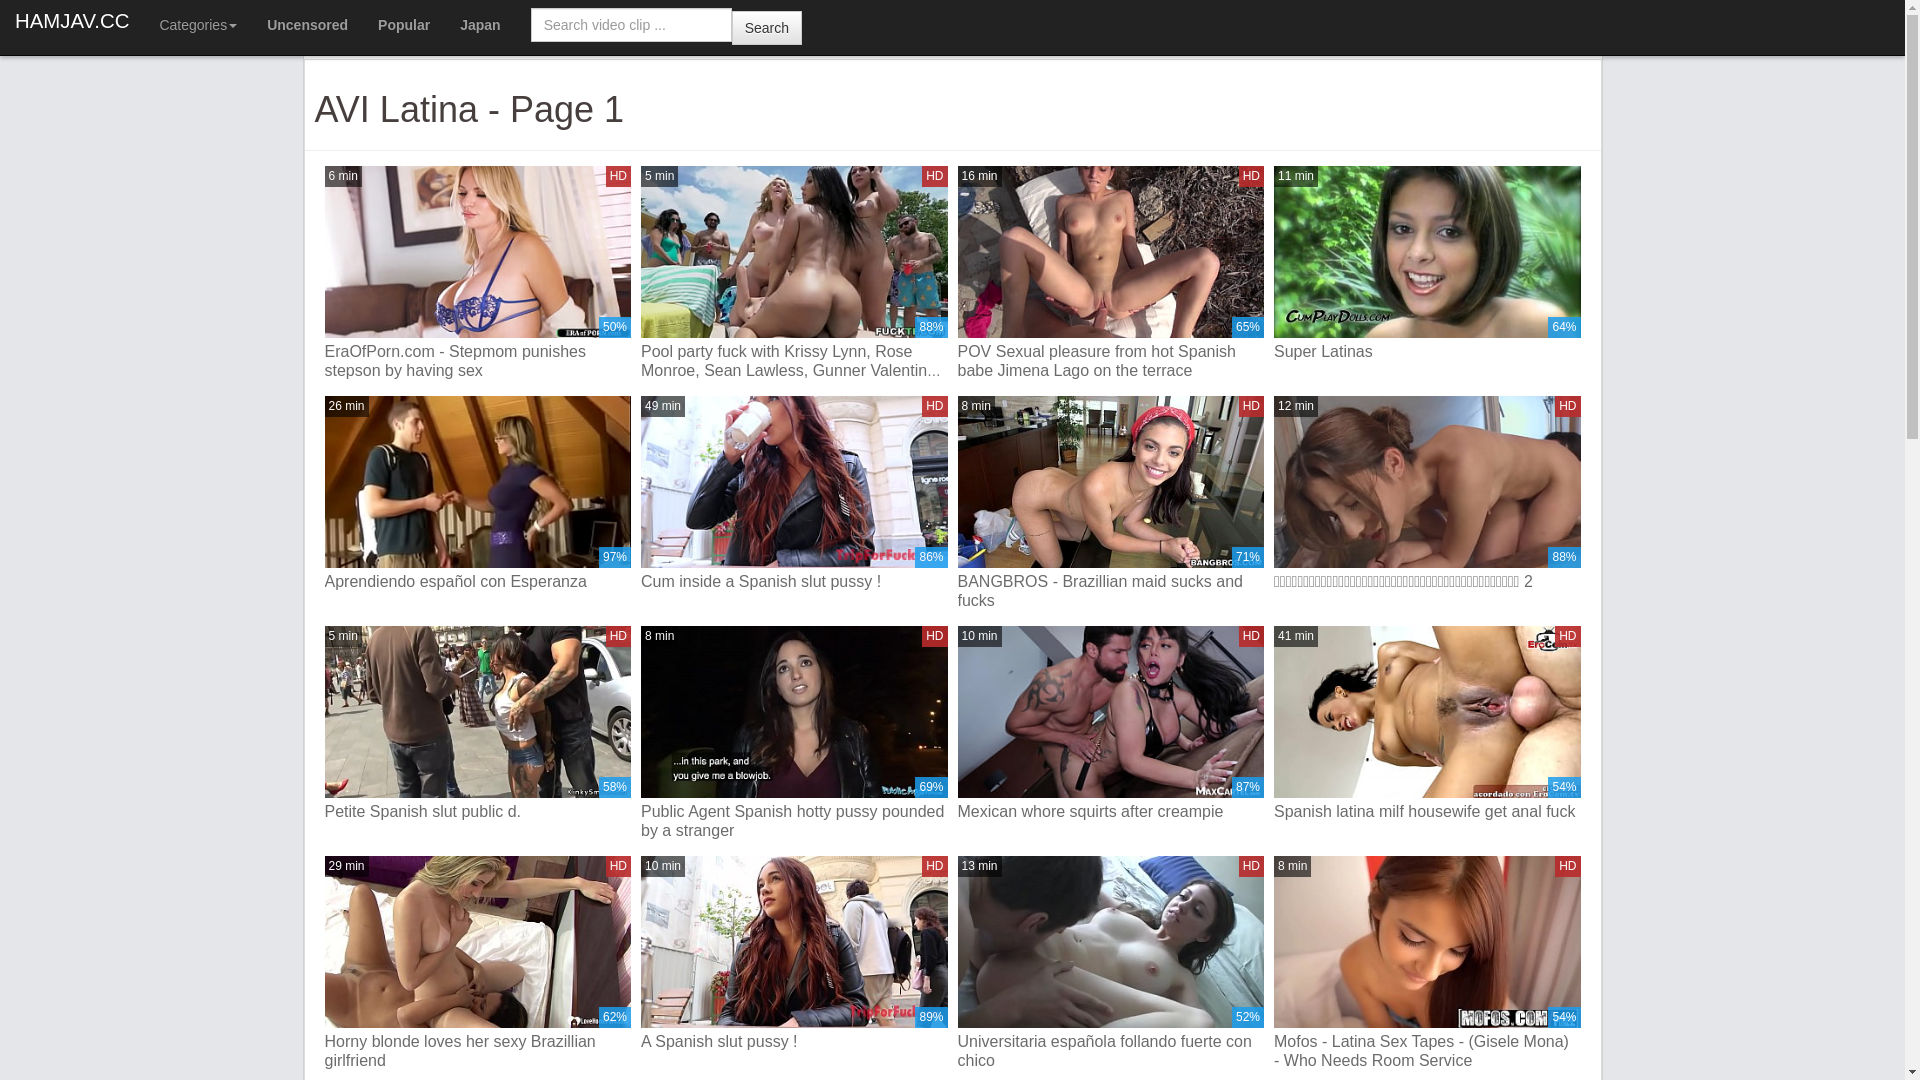 This screenshot has height=1080, width=1920. Describe the element at coordinates (478, 734) in the screenshot. I see `Petite Spanish slut public d.
5 min
58%
HD` at that location.